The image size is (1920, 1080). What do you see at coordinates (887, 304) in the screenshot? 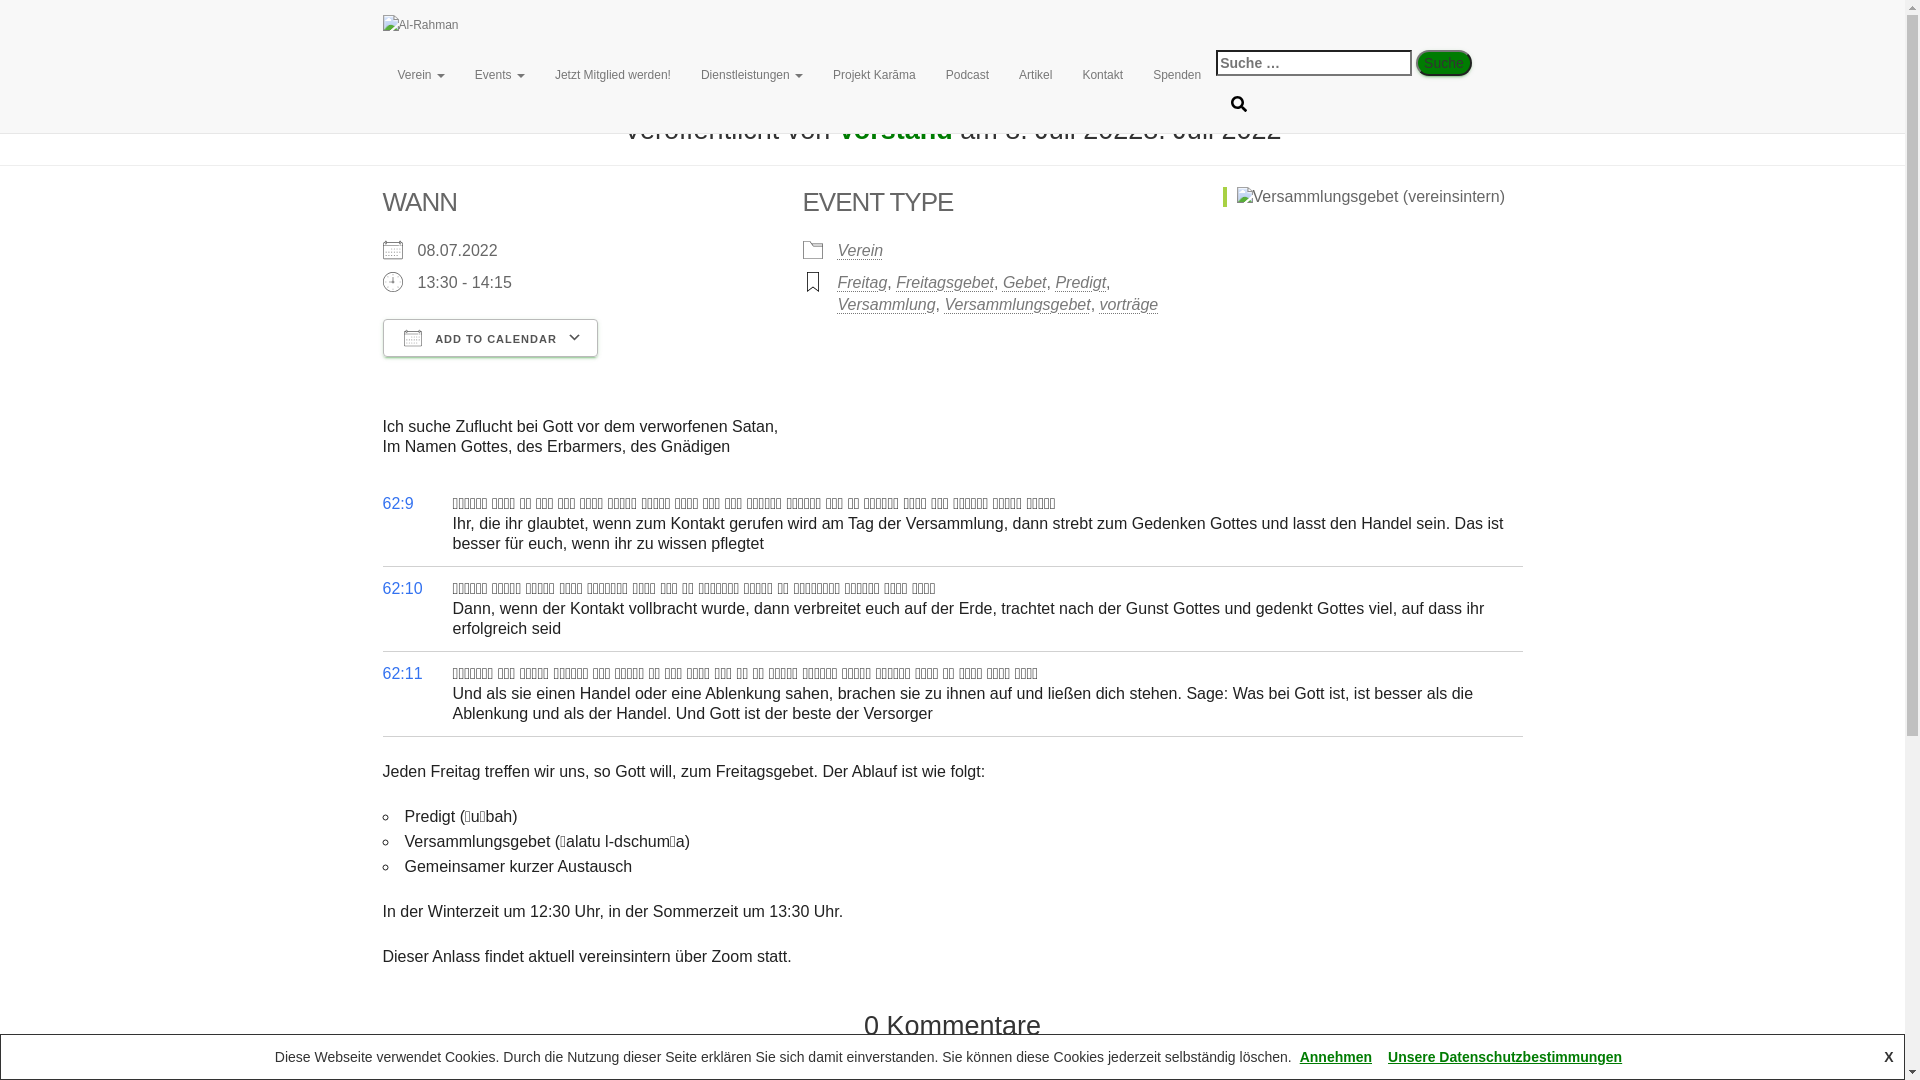
I see `Versammlung` at bounding box center [887, 304].